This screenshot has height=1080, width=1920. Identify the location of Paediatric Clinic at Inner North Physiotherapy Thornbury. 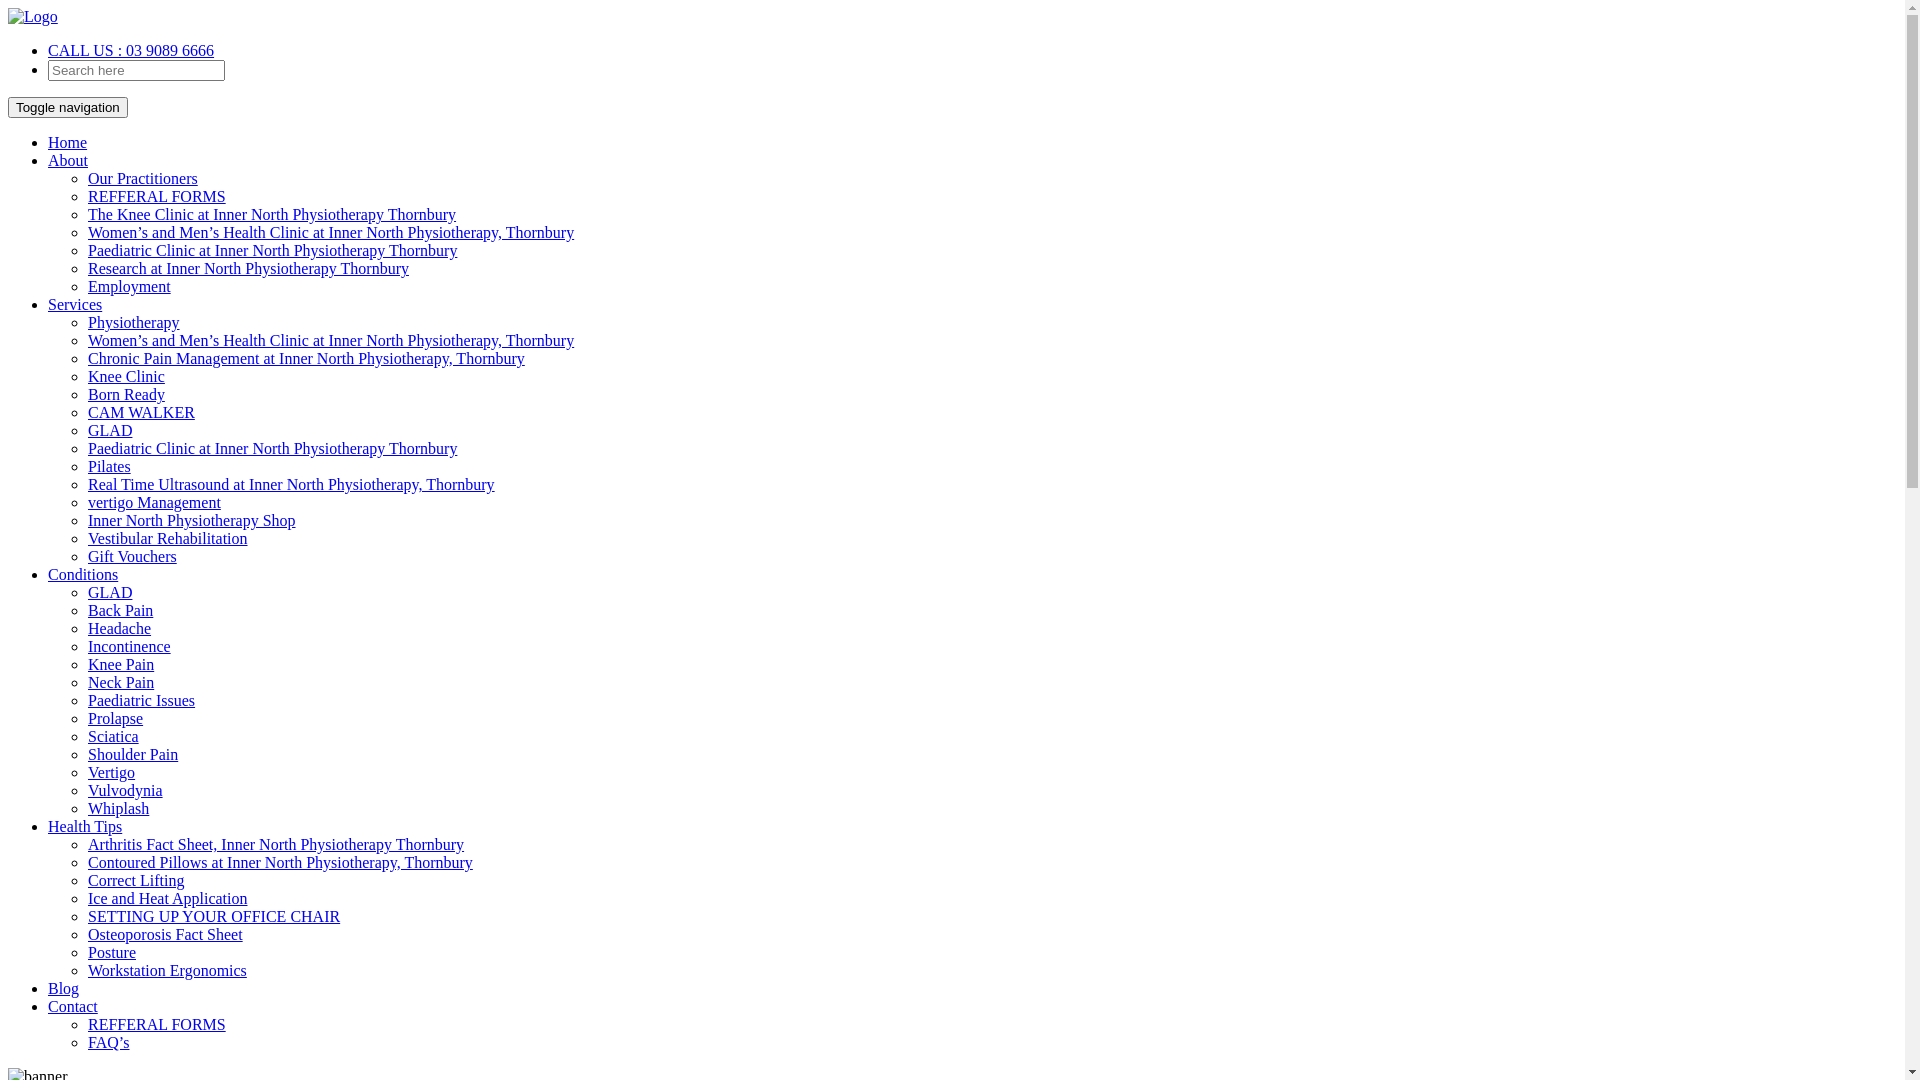
(272, 250).